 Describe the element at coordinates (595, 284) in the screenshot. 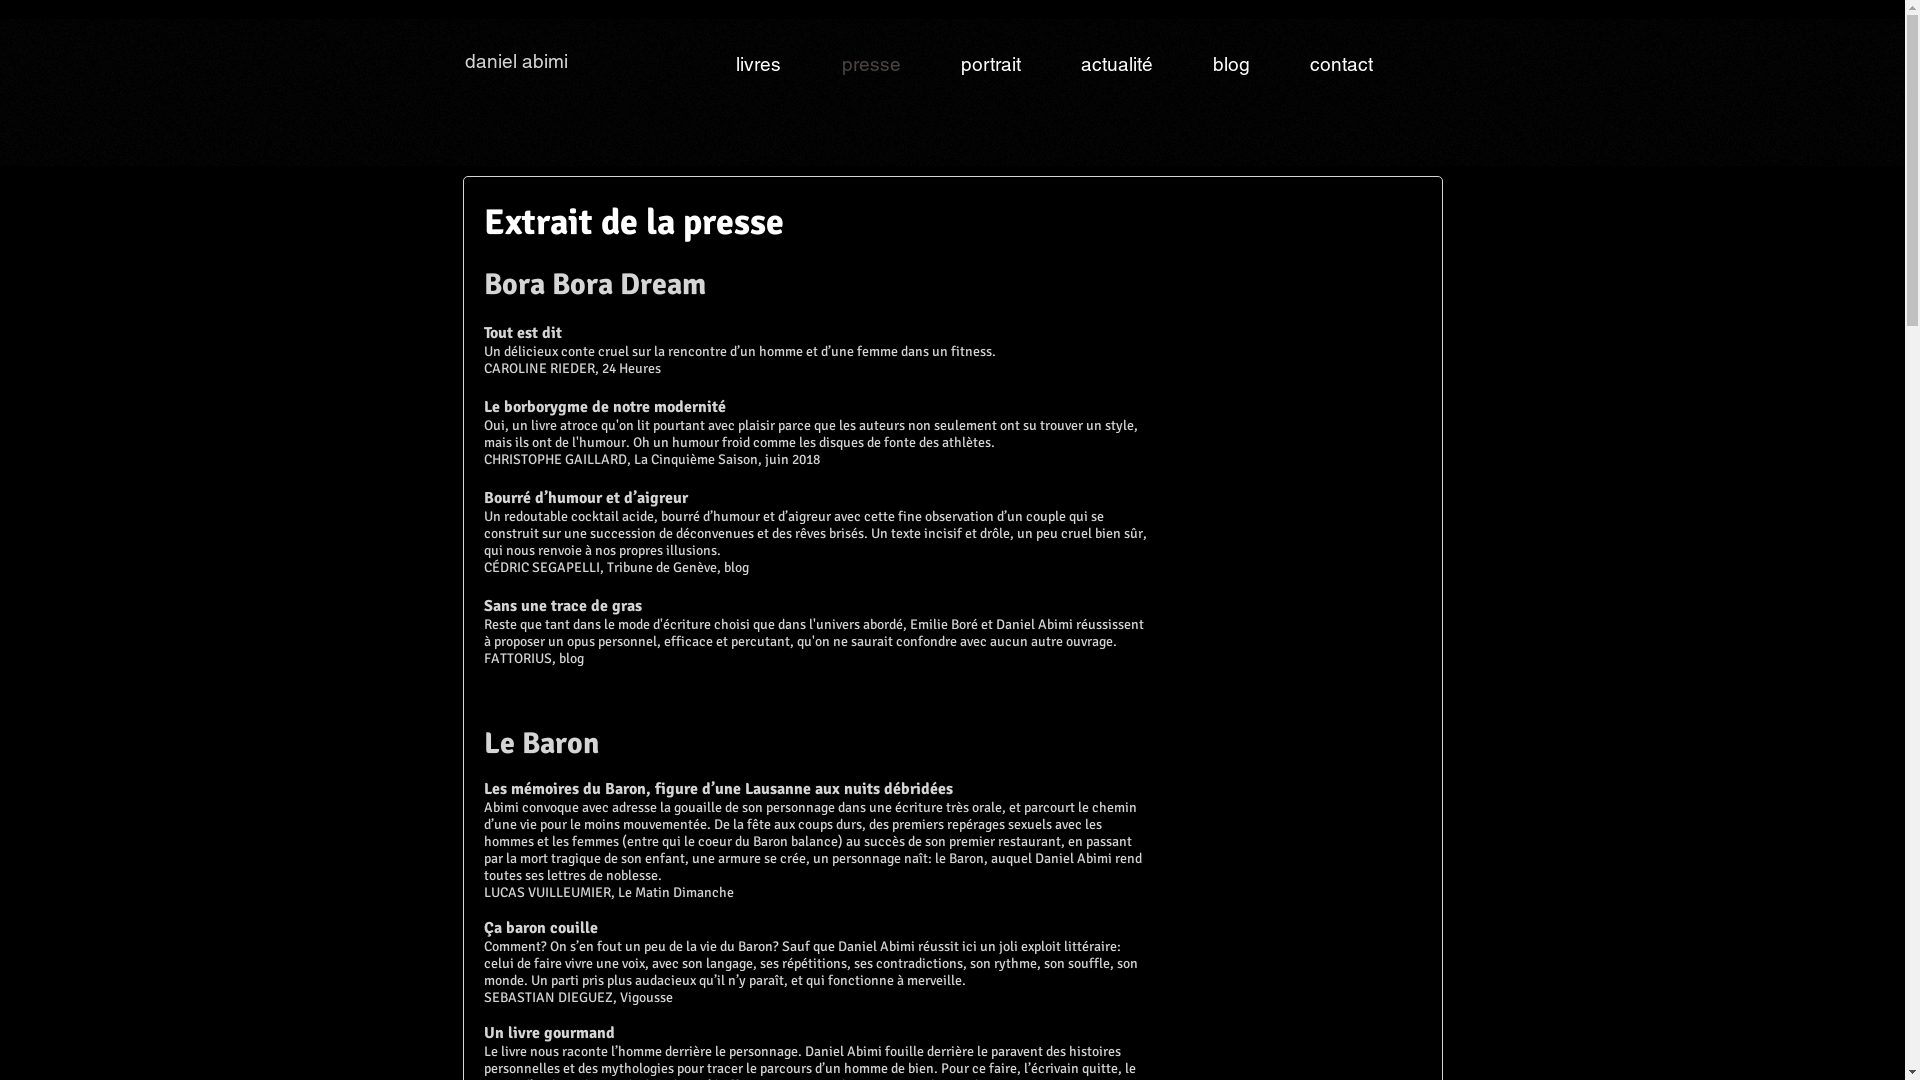

I see `Bora Bora Dream` at that location.